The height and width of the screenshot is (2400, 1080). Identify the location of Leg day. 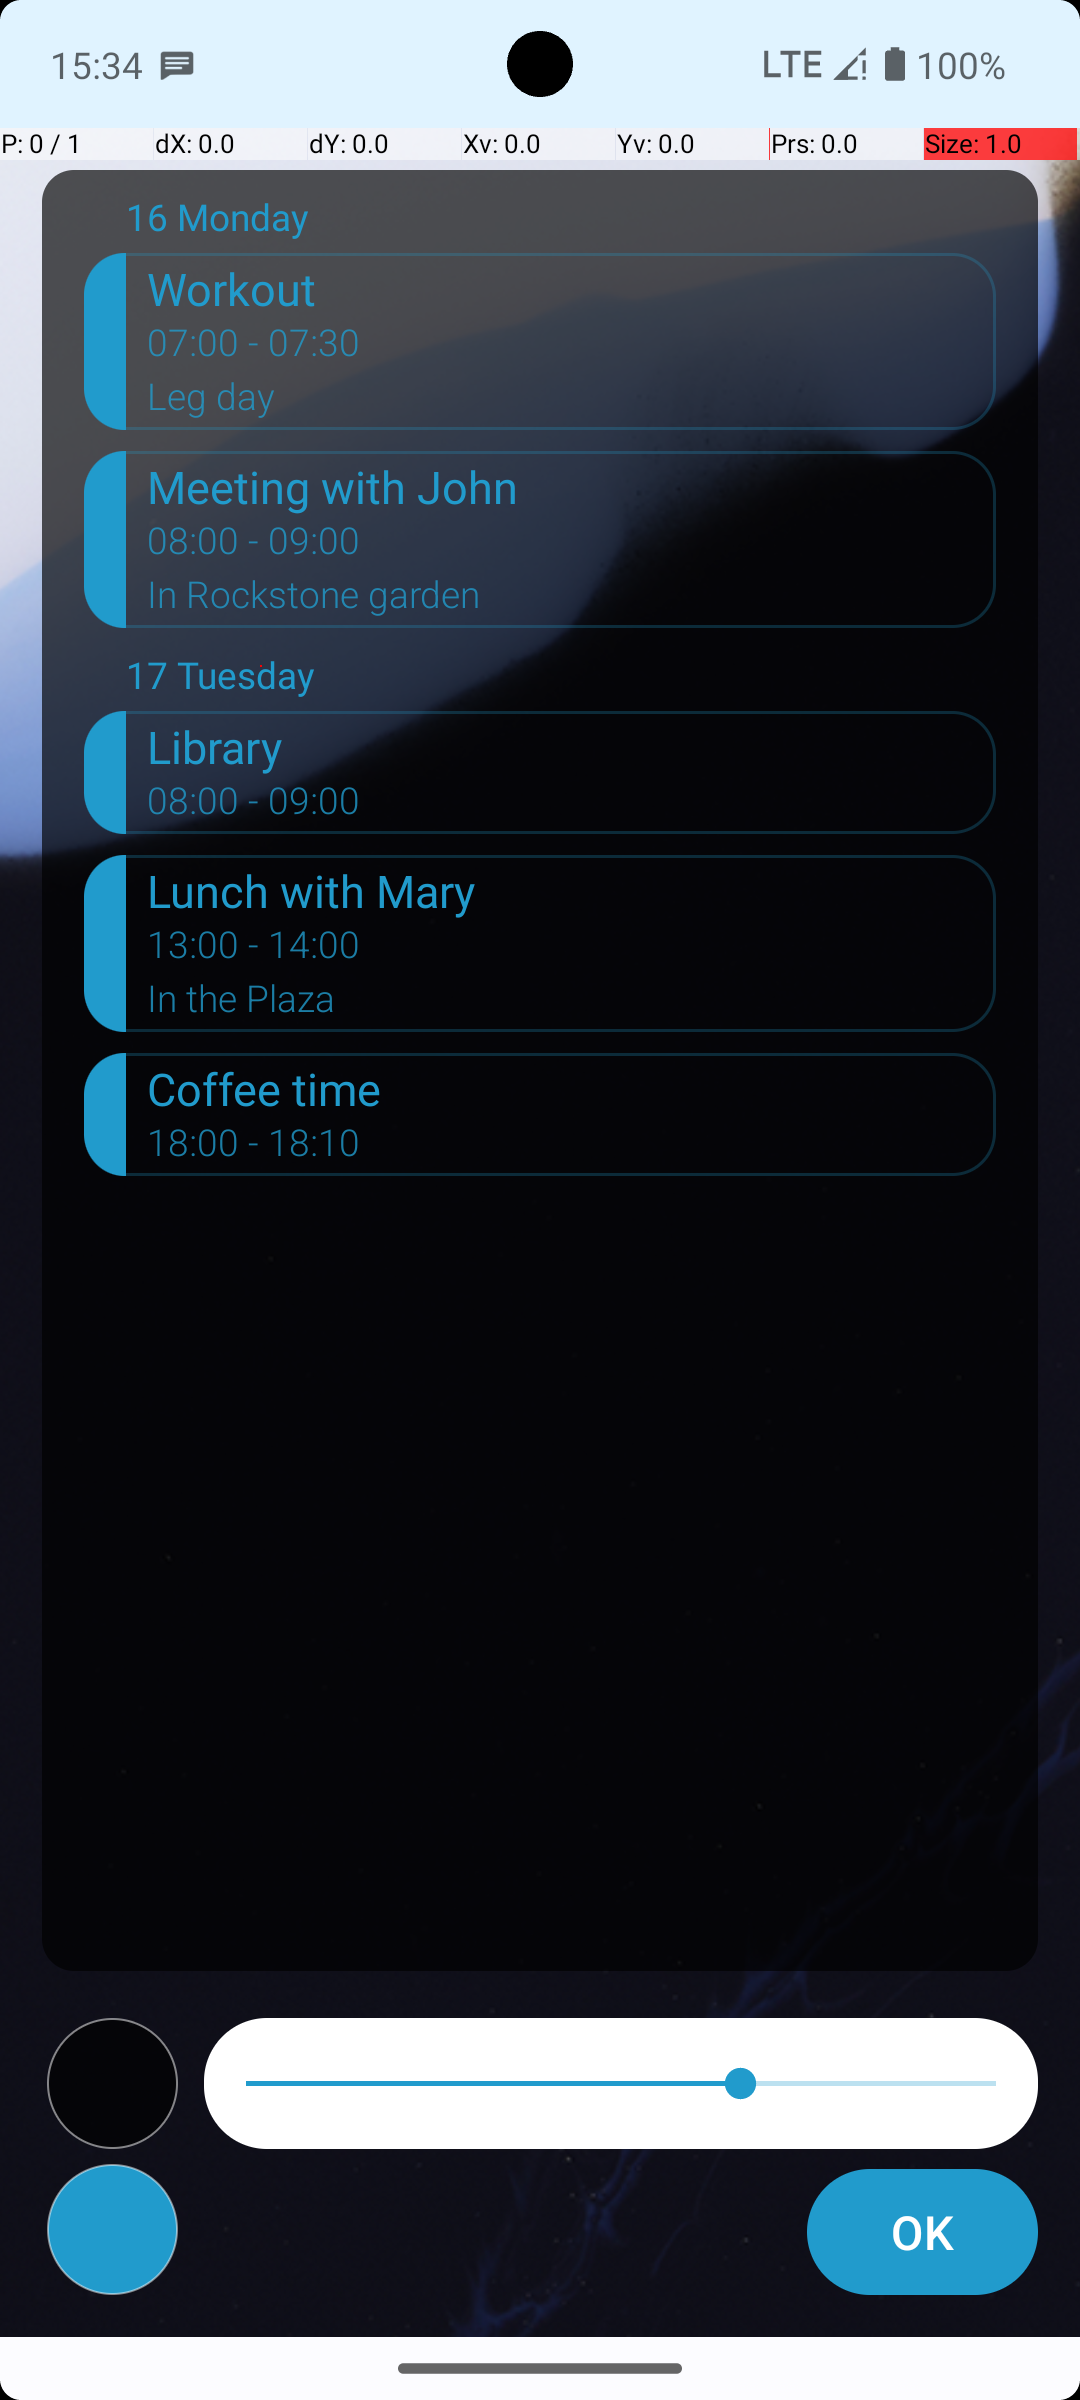
(572, 403).